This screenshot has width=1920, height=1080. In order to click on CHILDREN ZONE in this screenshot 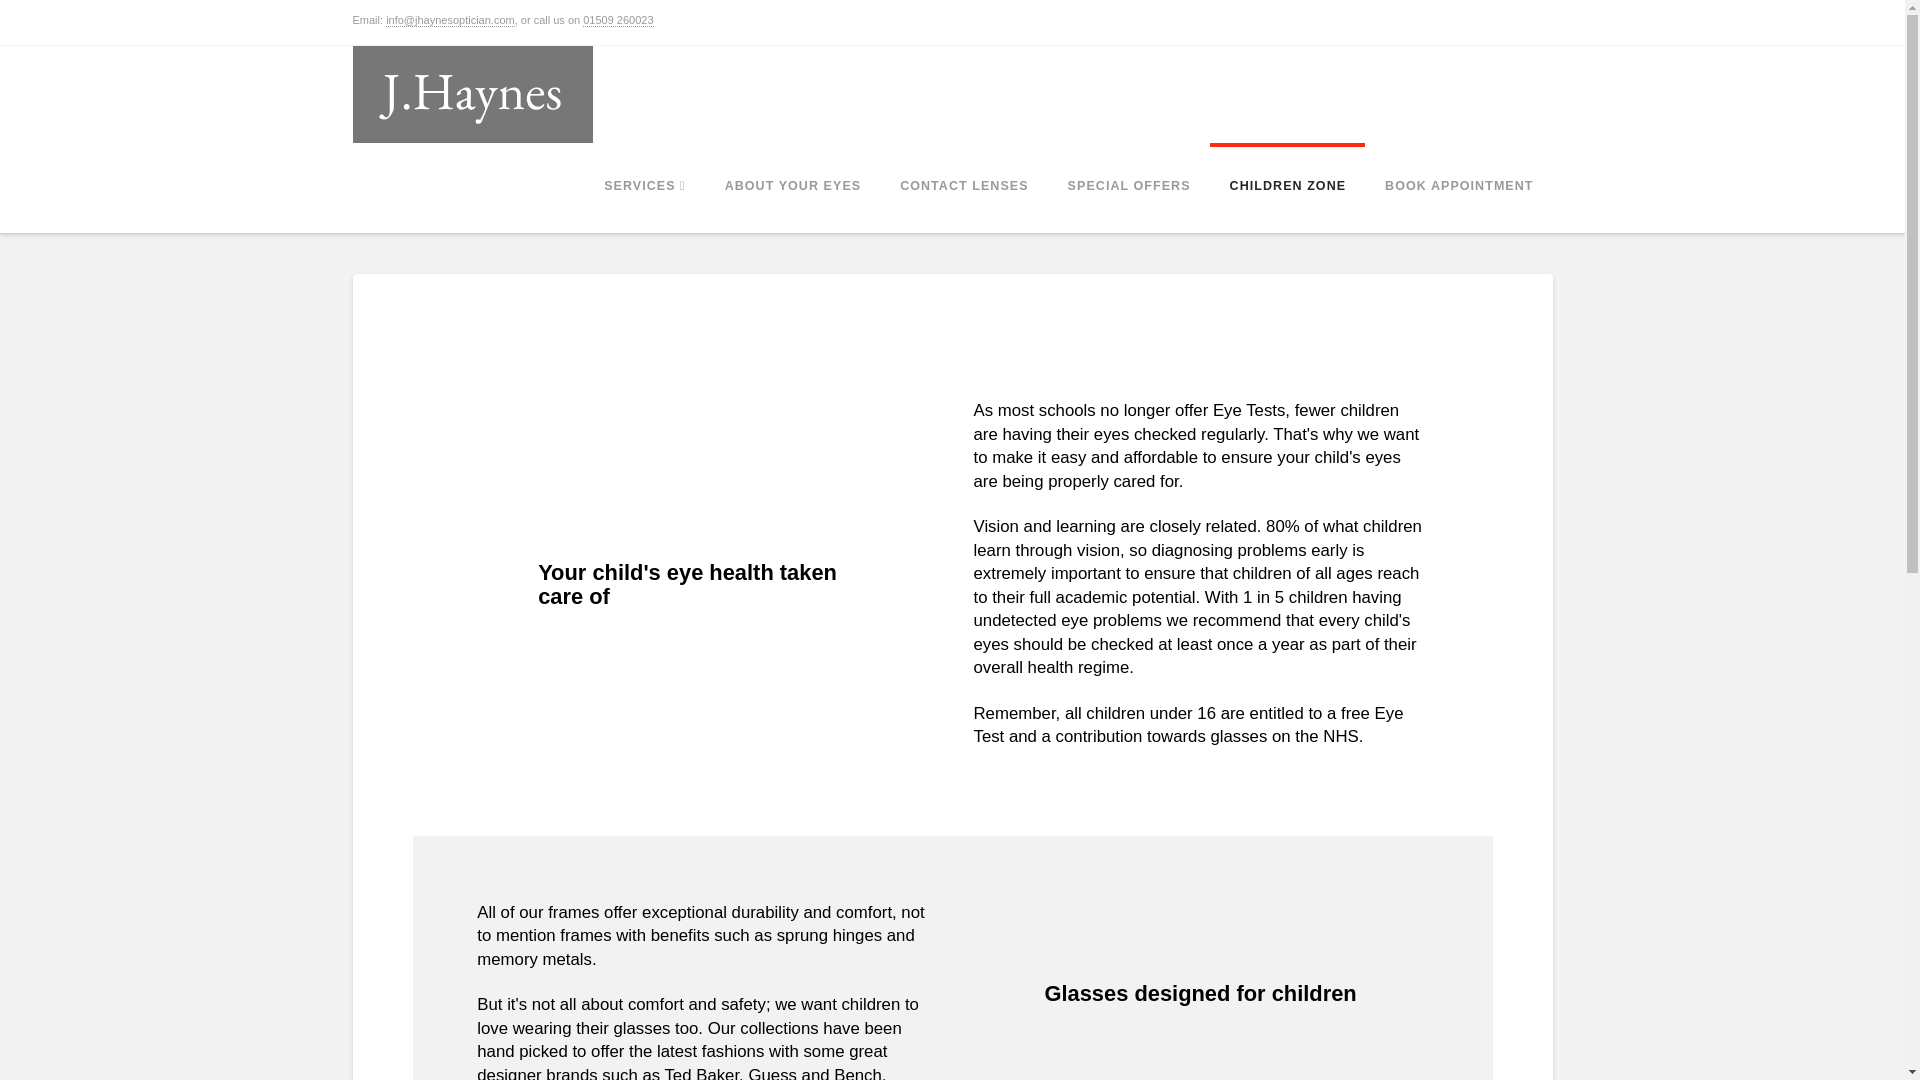, I will do `click(1287, 188)`.